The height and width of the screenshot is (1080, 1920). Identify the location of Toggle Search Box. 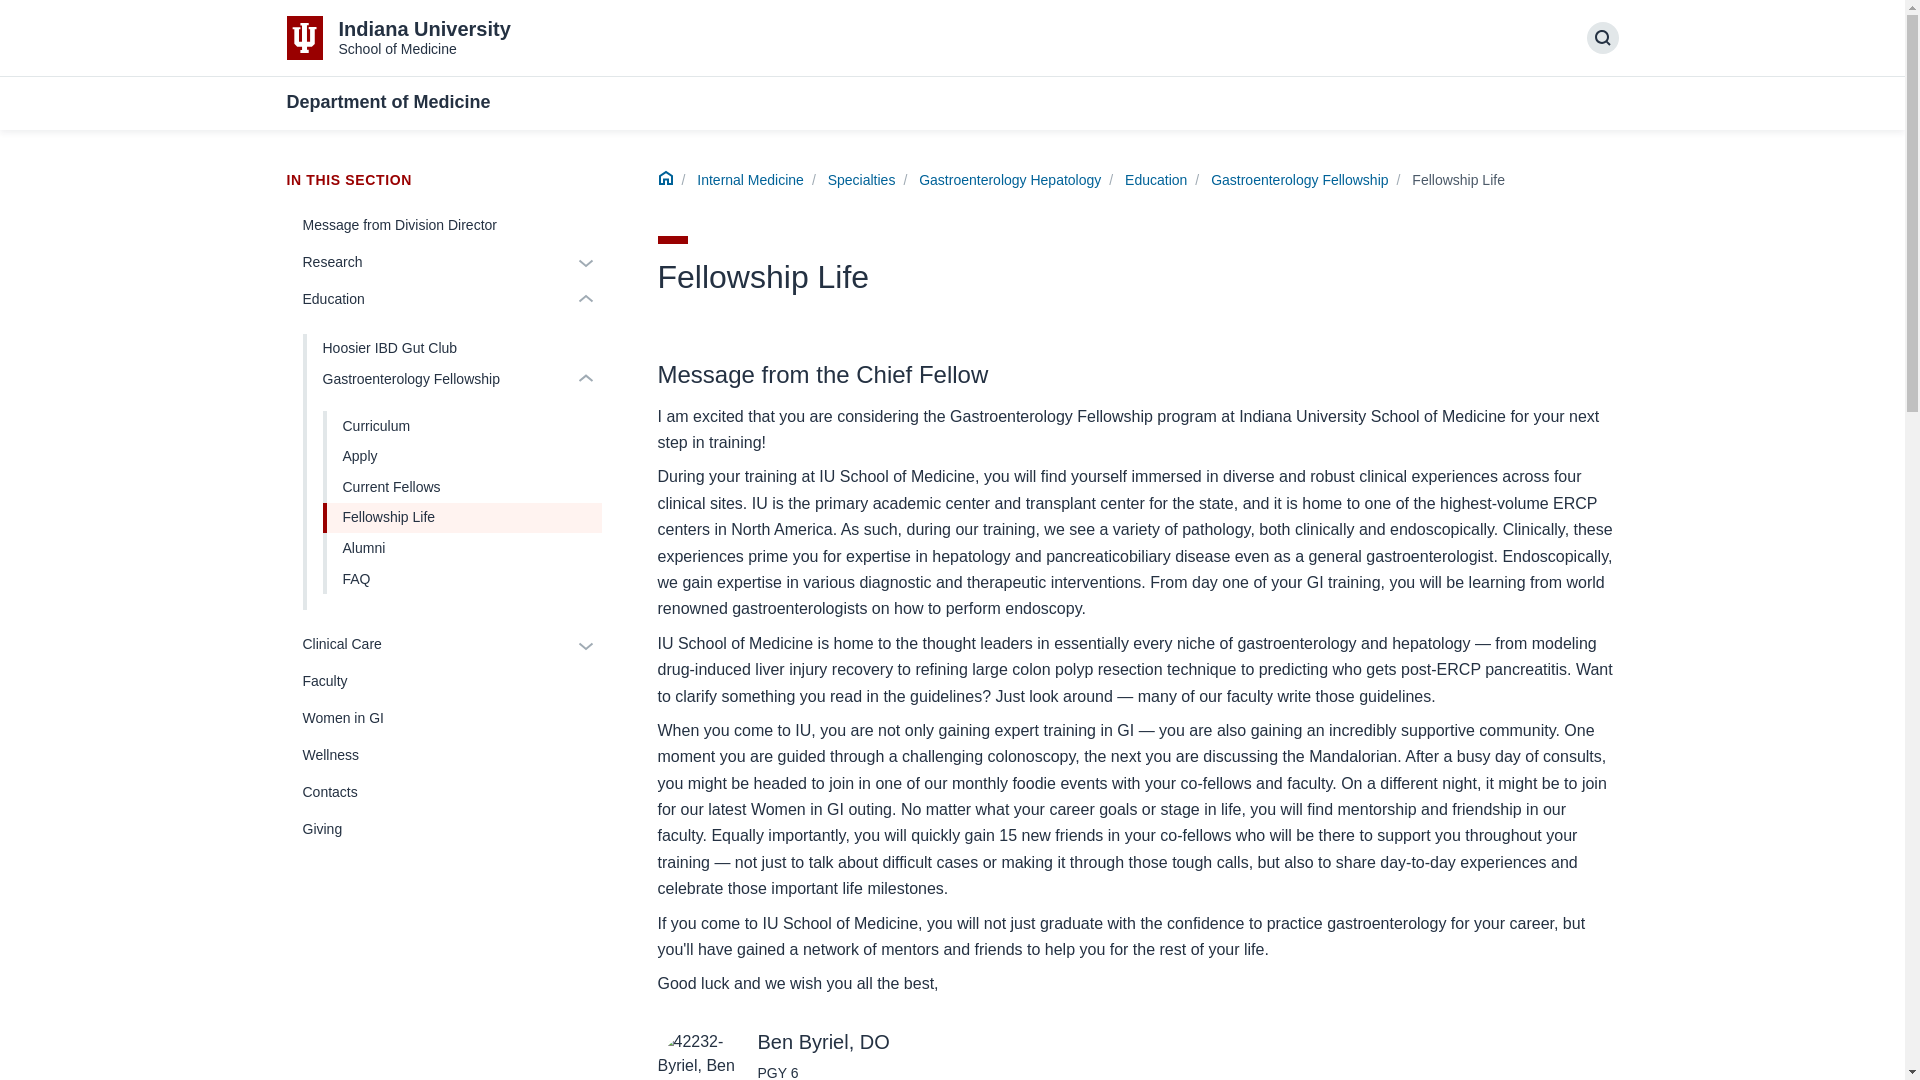
(463, 518).